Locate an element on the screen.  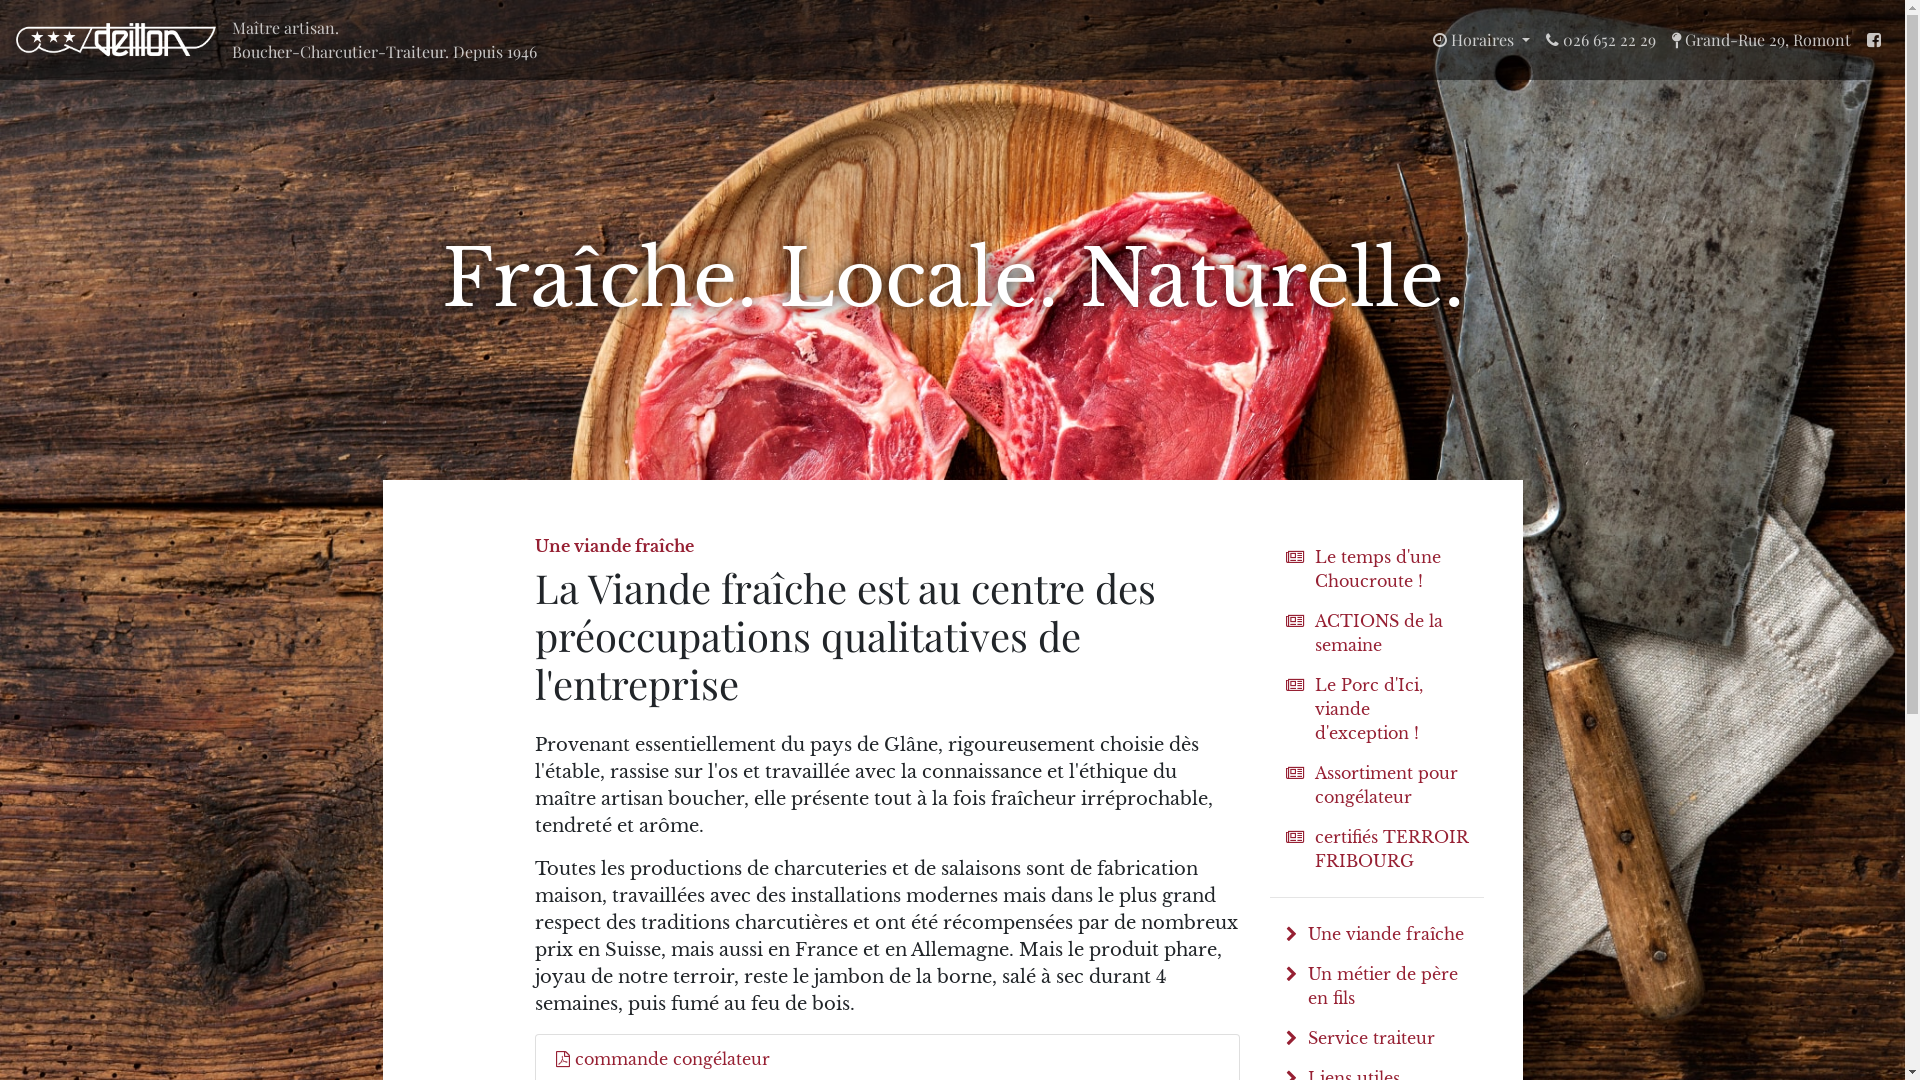
Le temps d'une Choucroute ! is located at coordinates (1378, 569).